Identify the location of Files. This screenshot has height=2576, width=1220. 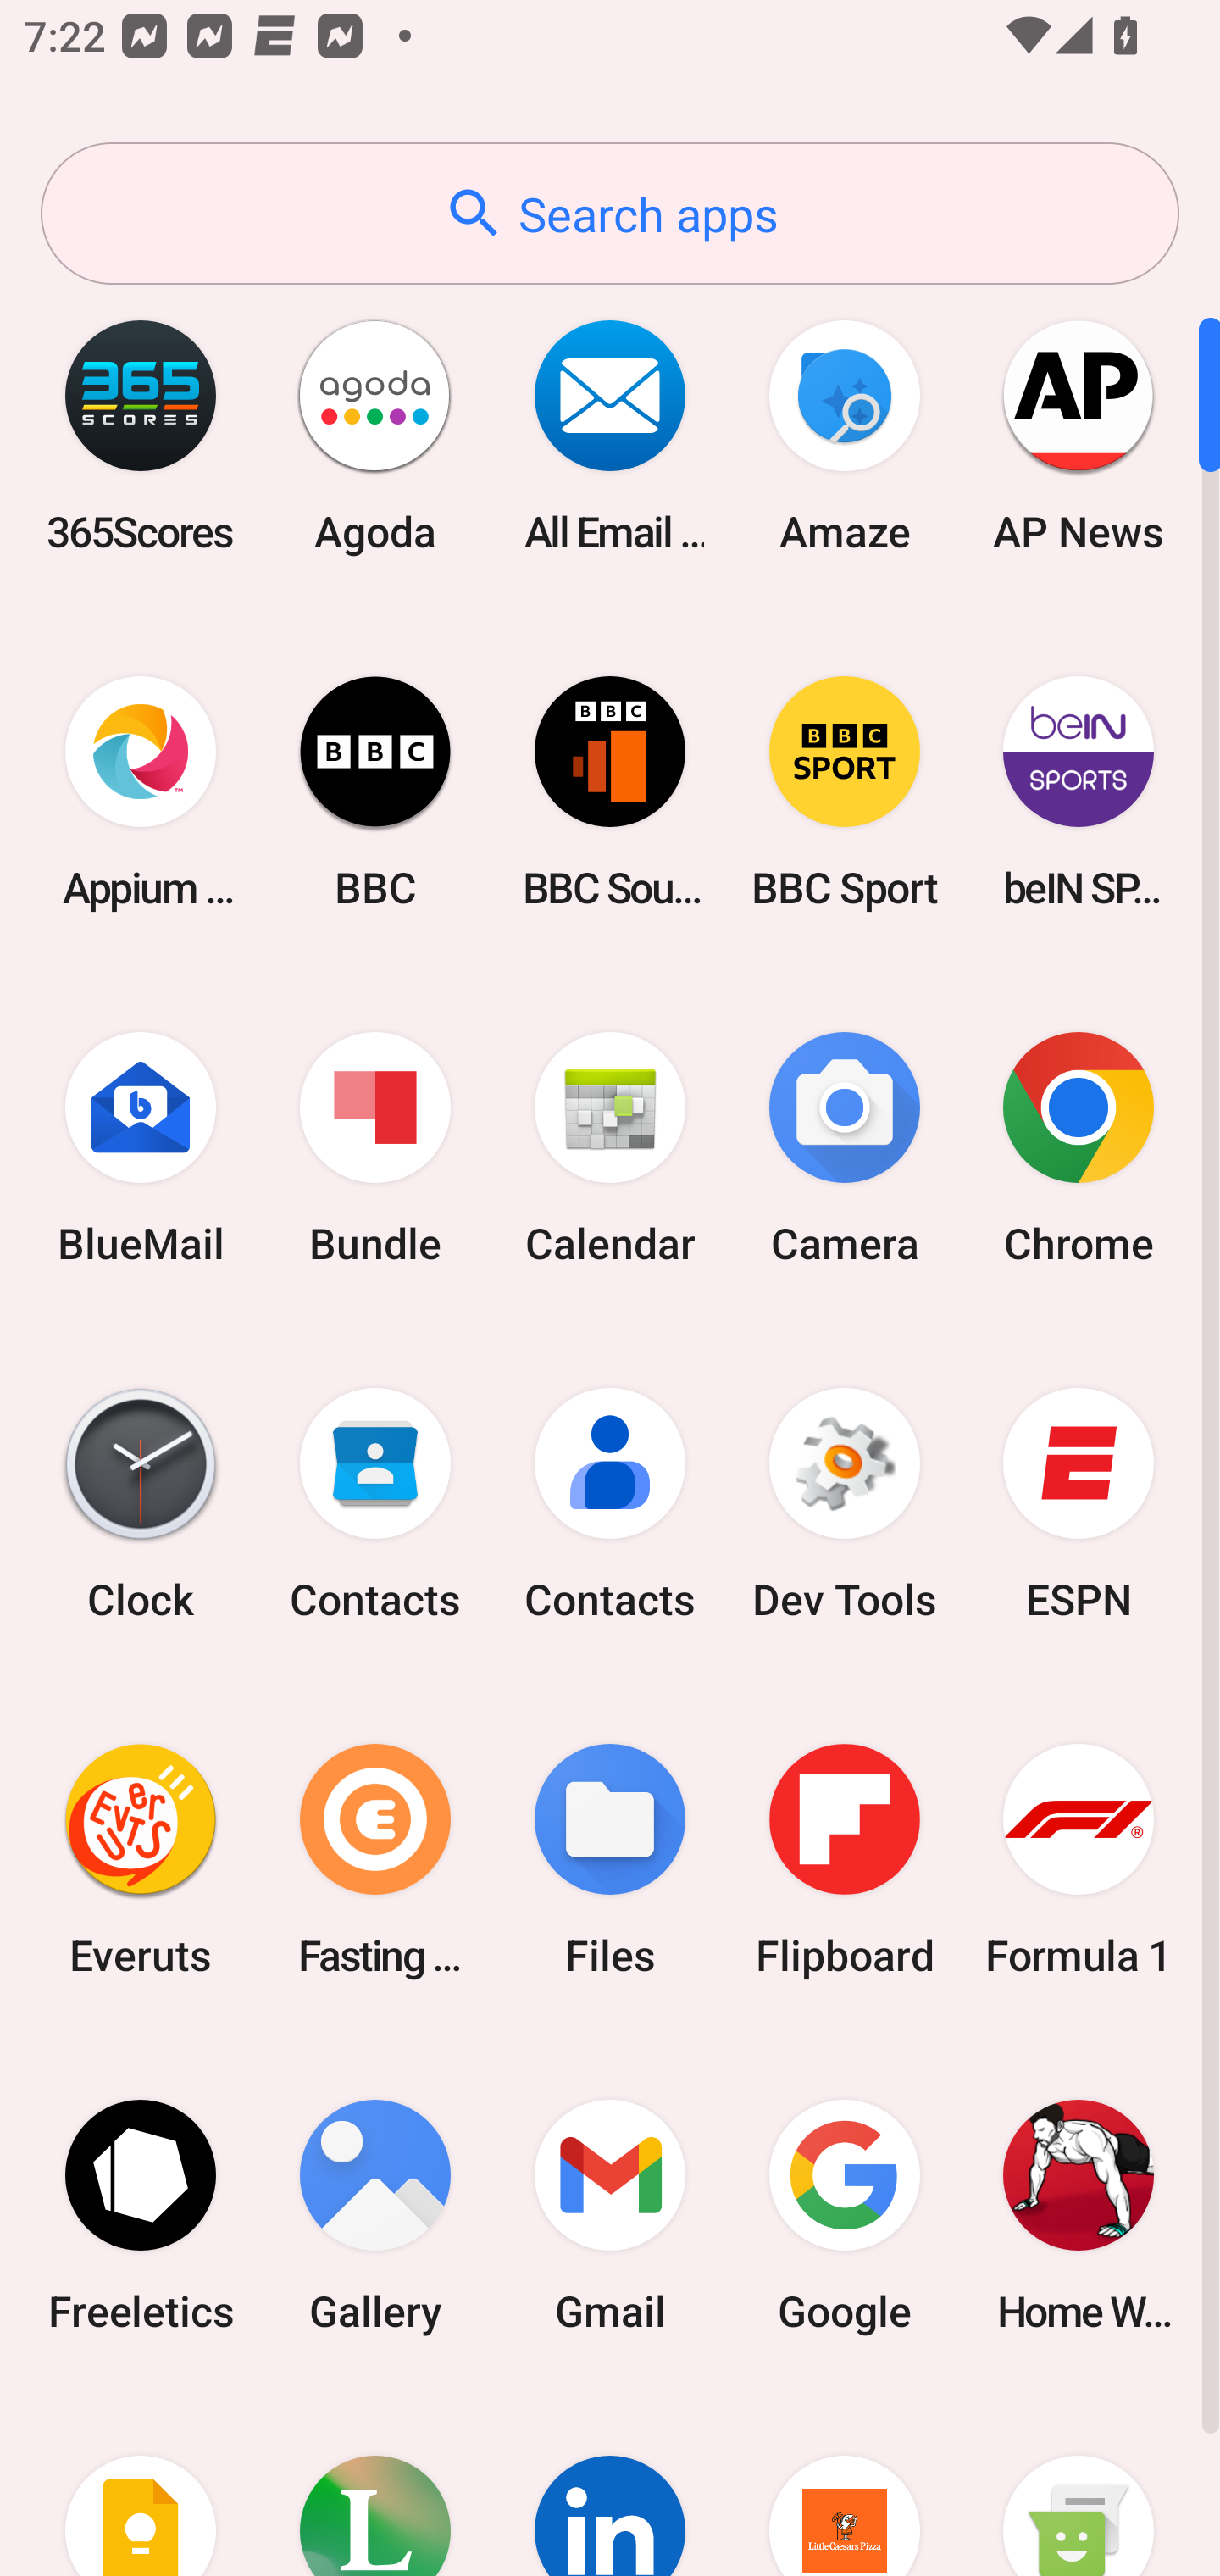
(610, 1859).